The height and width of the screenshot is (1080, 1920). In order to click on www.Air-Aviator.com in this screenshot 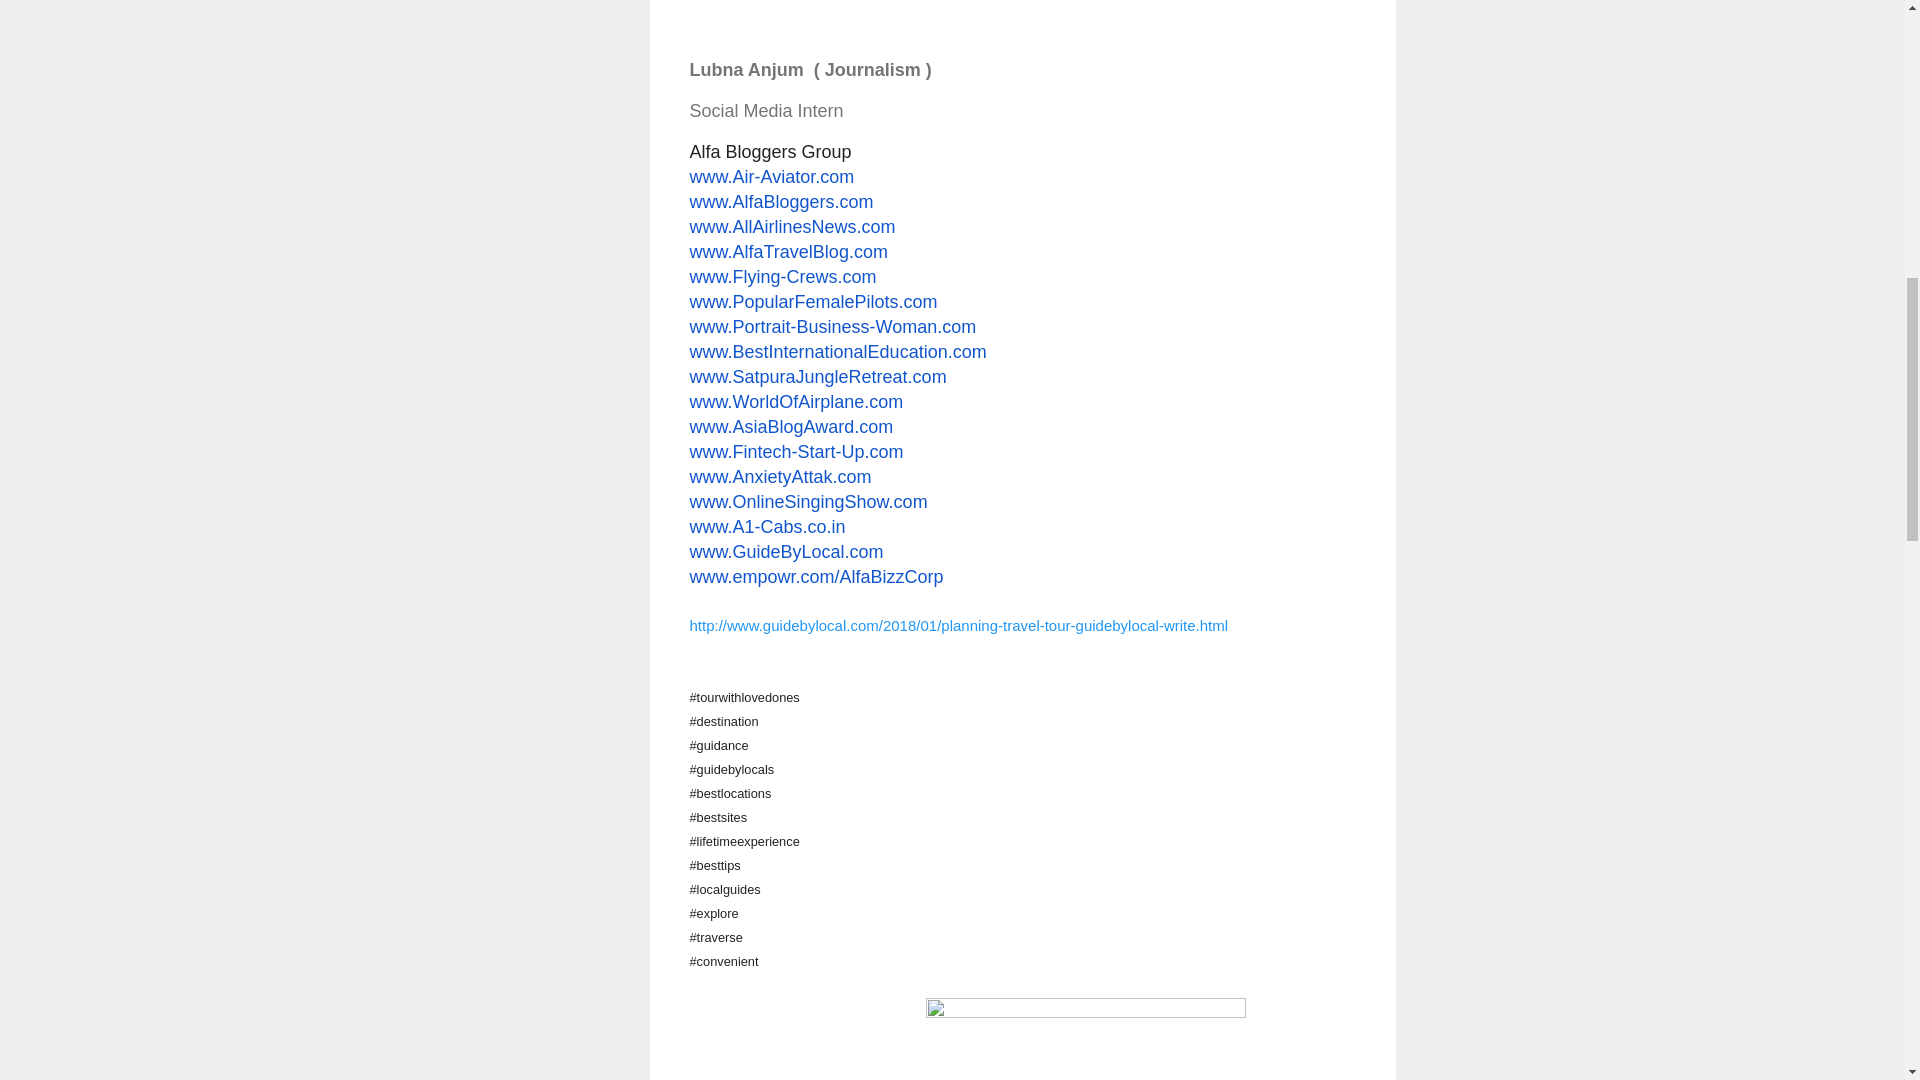, I will do `click(772, 176)`.